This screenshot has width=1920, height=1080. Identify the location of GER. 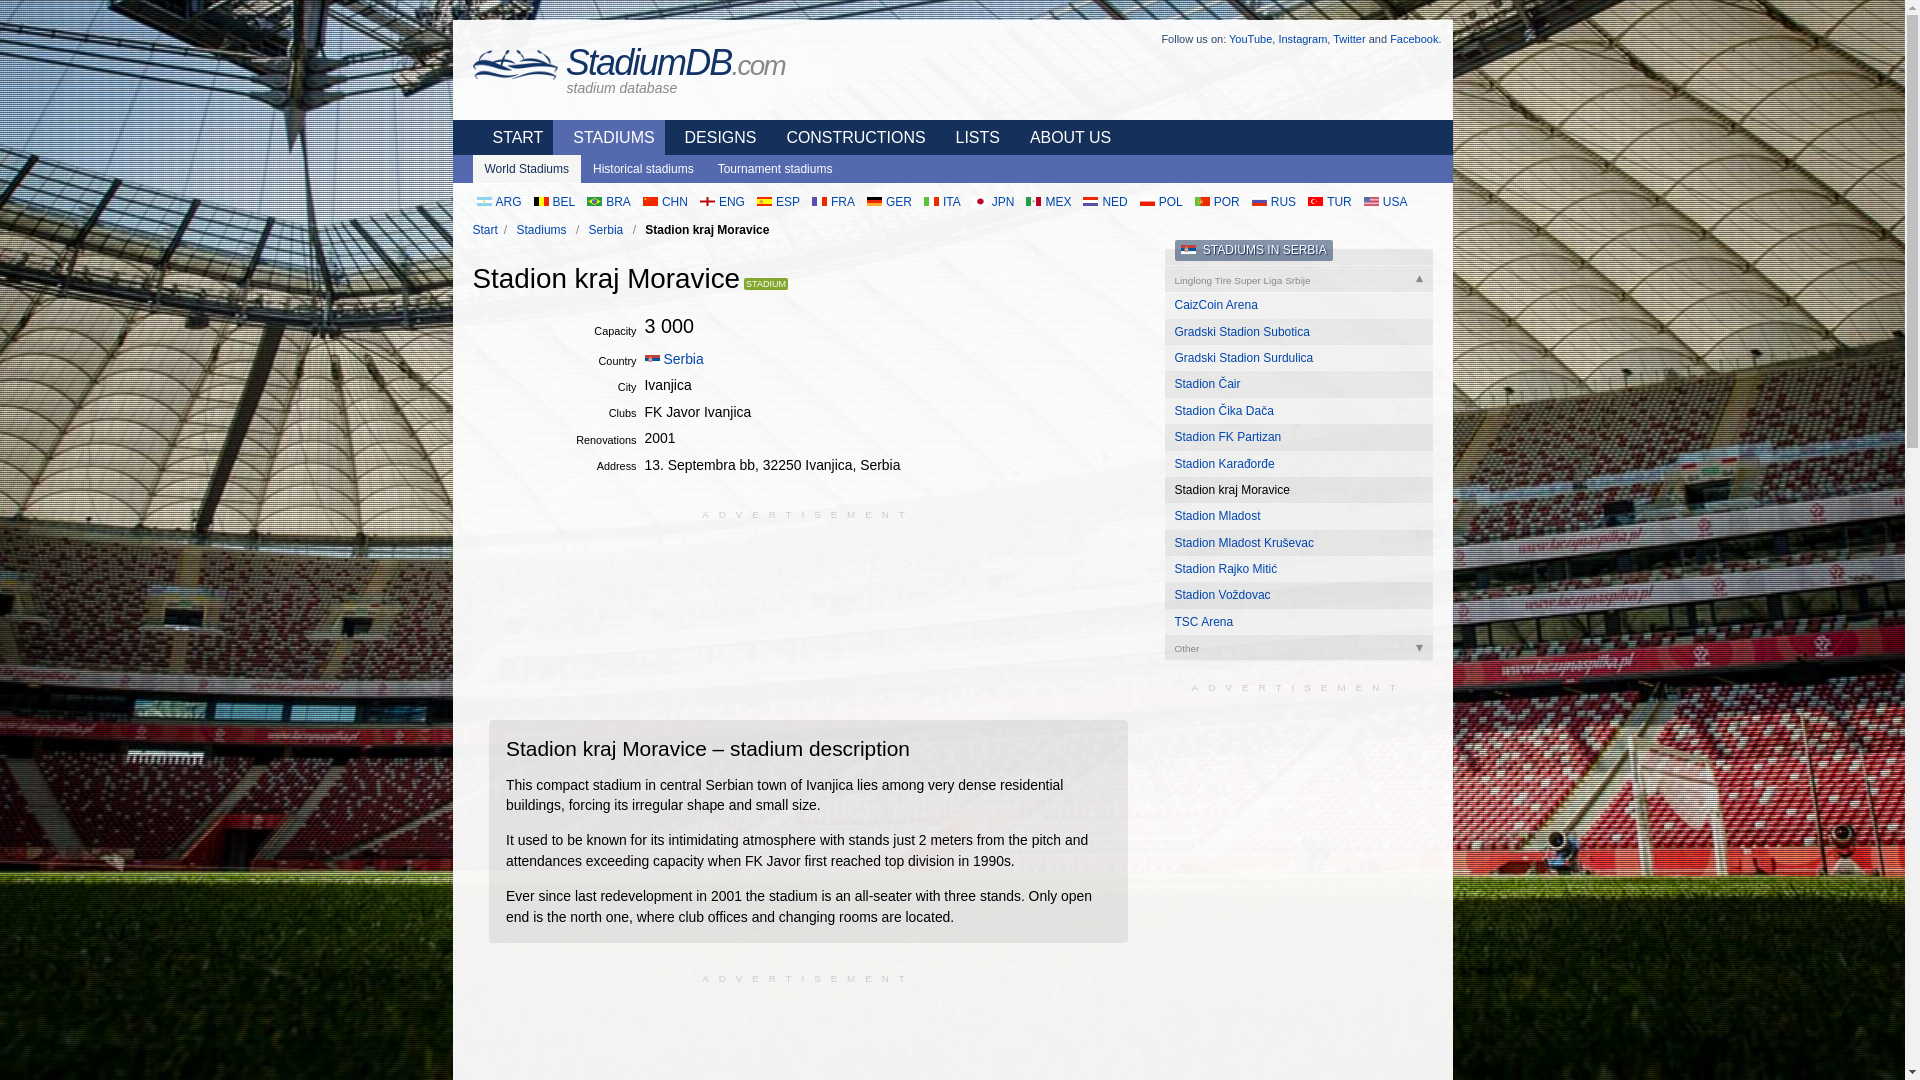
(888, 202).